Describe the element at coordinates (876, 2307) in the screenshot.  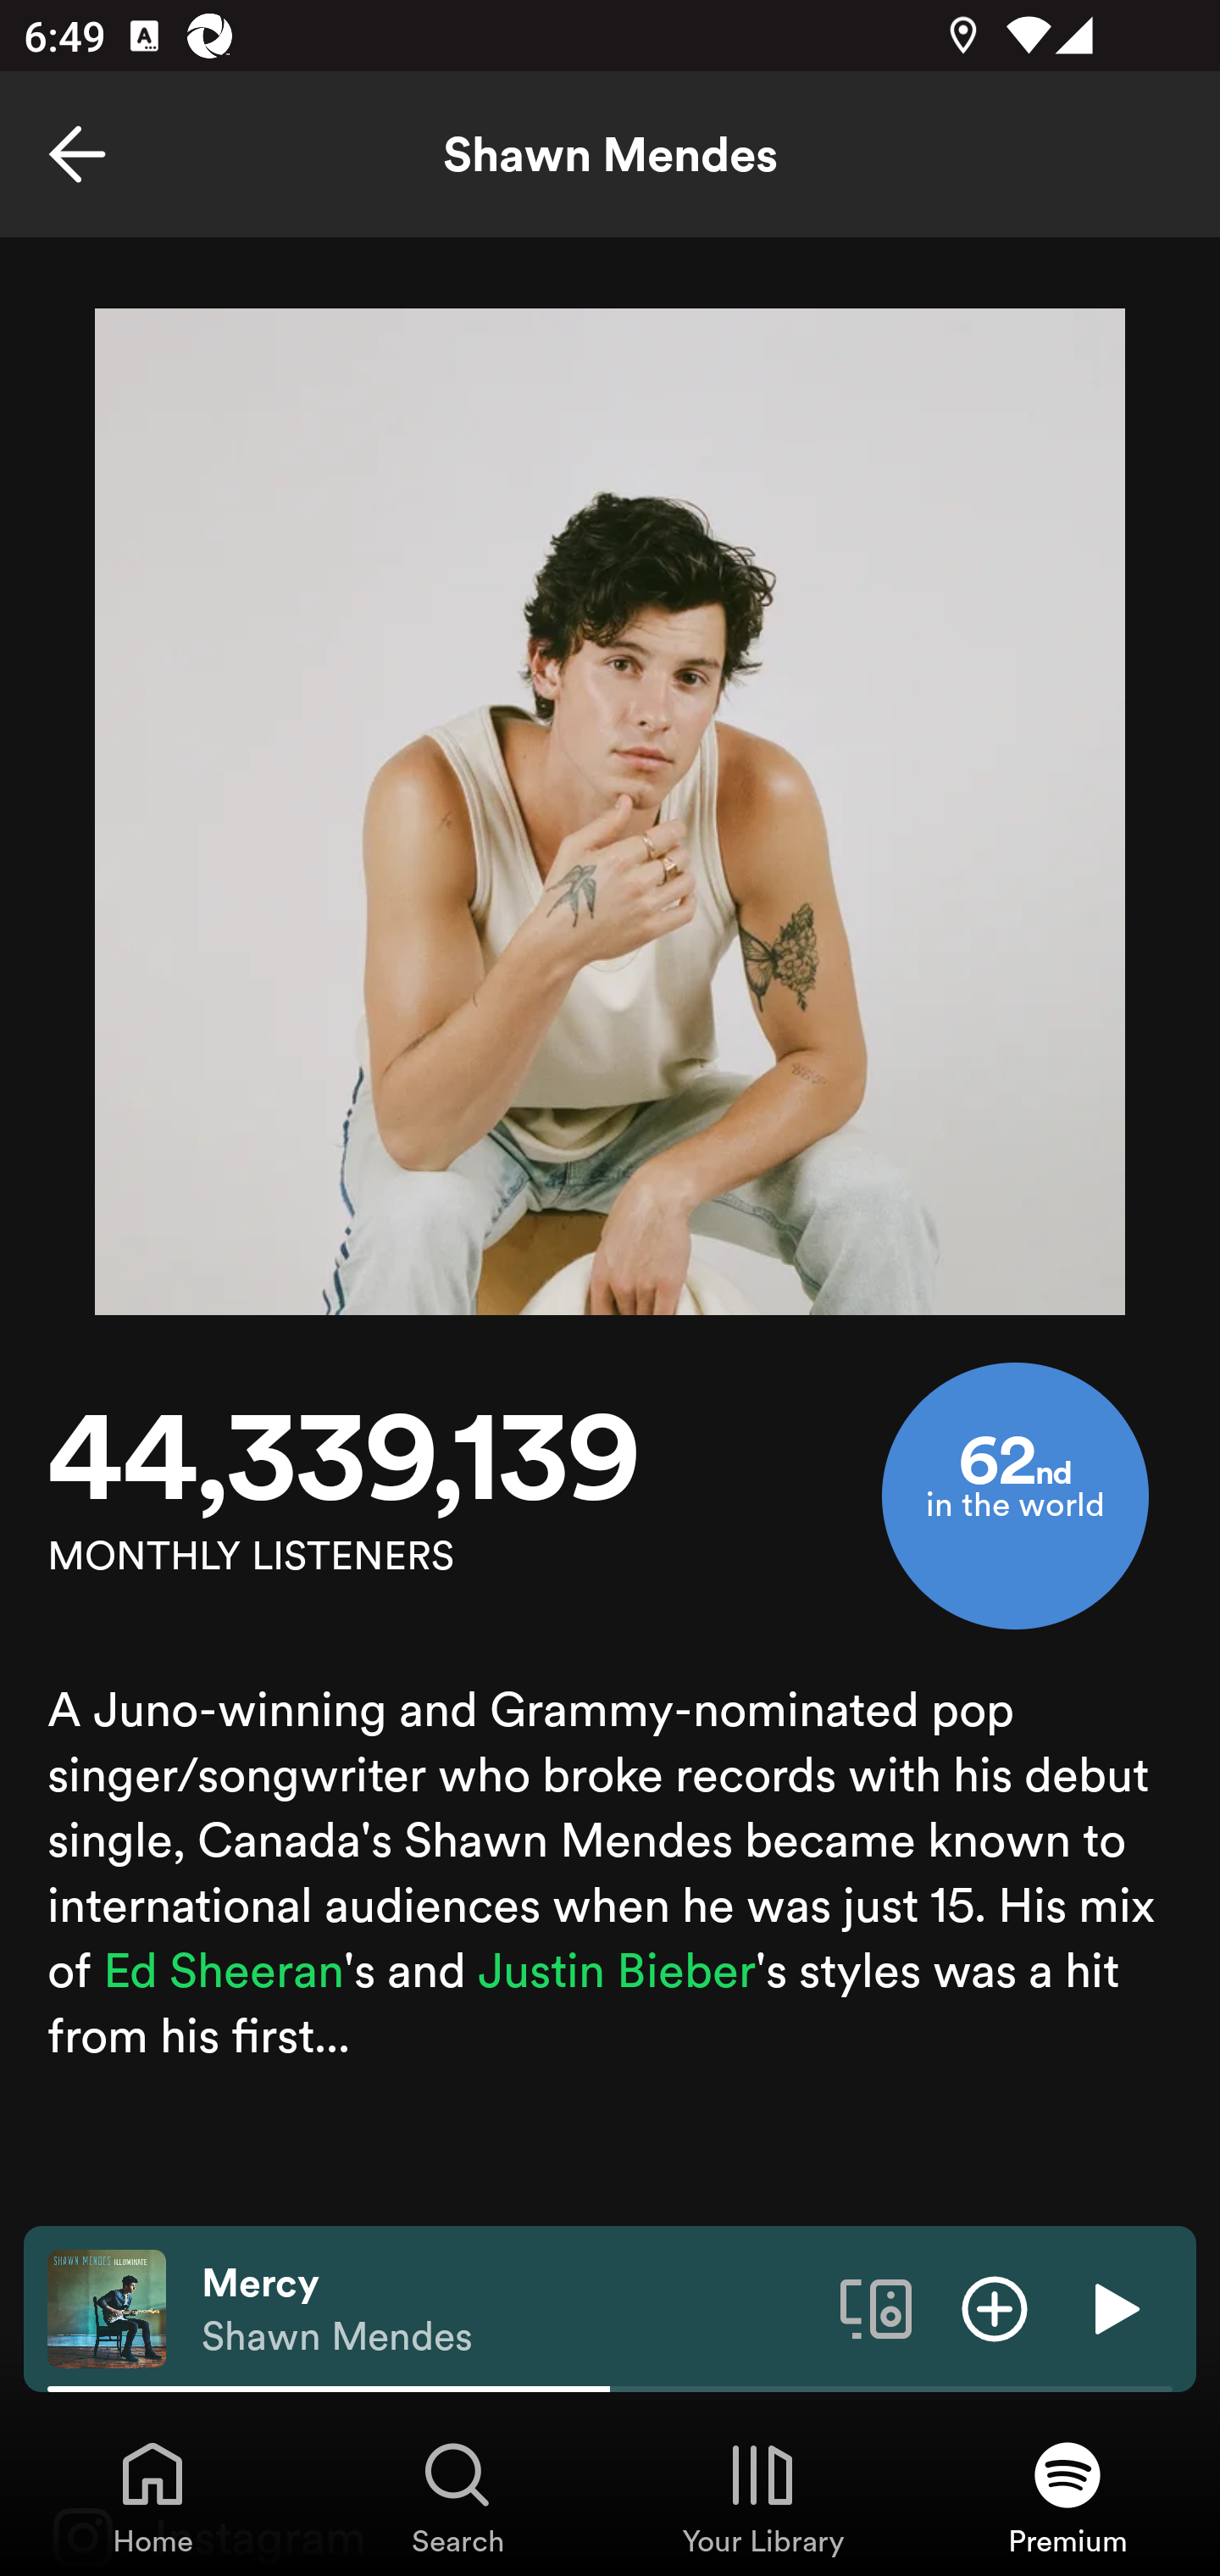
I see `Connect to a device. Opens the devices menu` at that location.